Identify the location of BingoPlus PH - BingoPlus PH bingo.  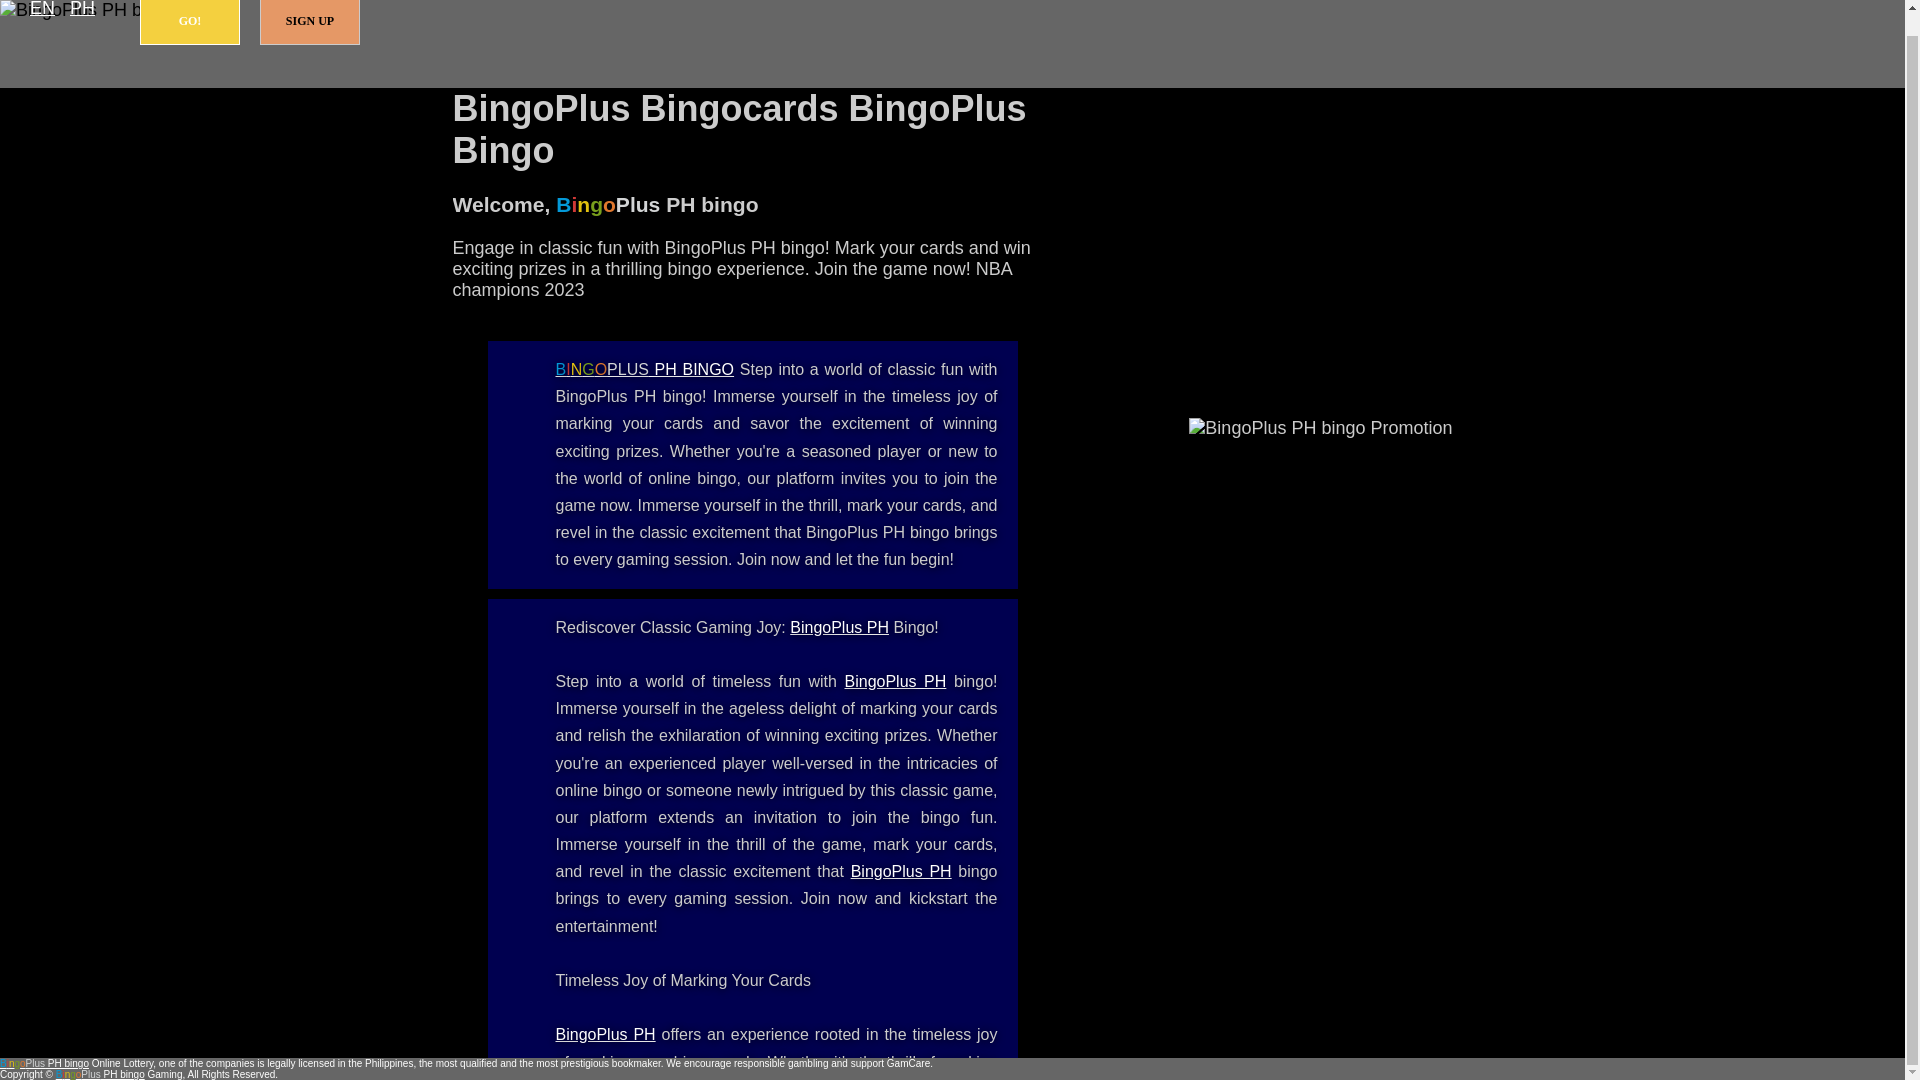
(606, 1034).